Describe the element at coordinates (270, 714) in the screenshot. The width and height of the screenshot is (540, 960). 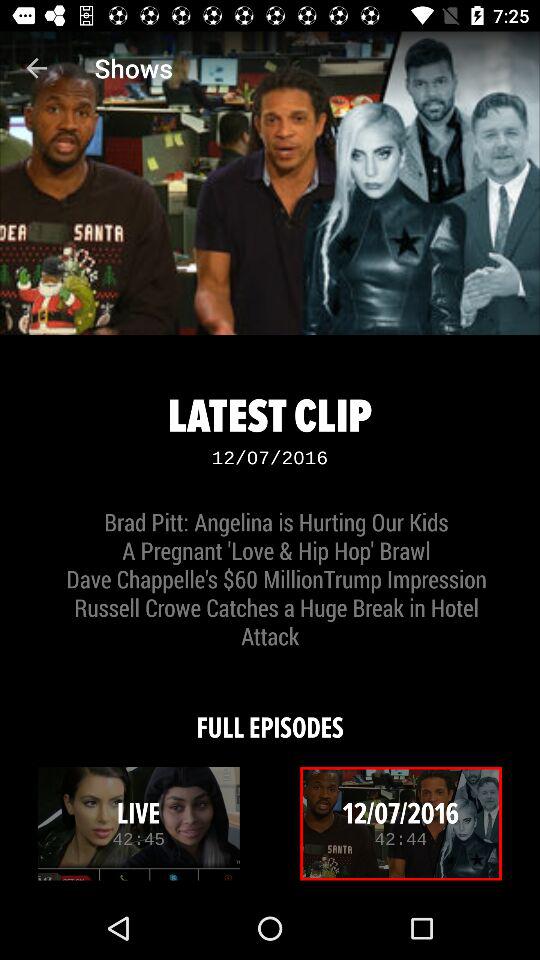
I see `choose the item below the brad pitt angelina icon` at that location.